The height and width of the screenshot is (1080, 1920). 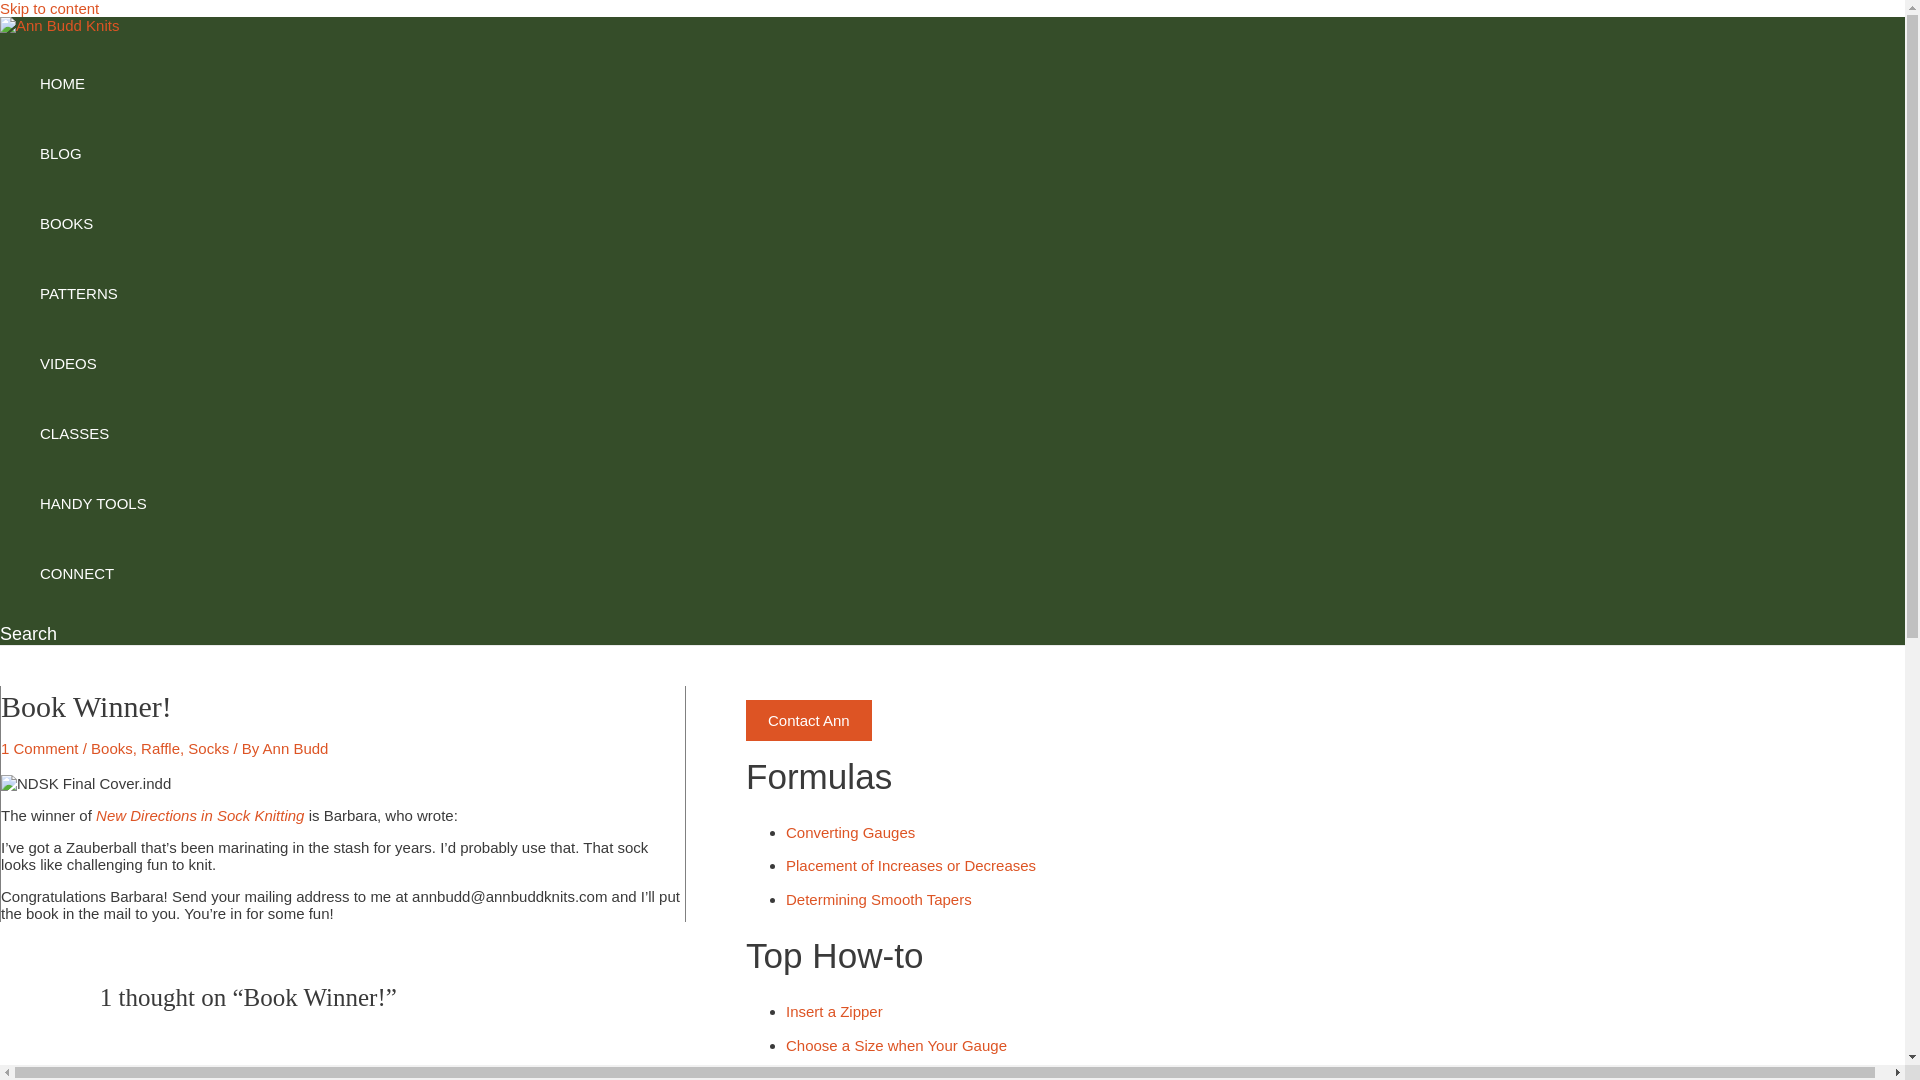 What do you see at coordinates (28, 634) in the screenshot?
I see `Search` at bounding box center [28, 634].